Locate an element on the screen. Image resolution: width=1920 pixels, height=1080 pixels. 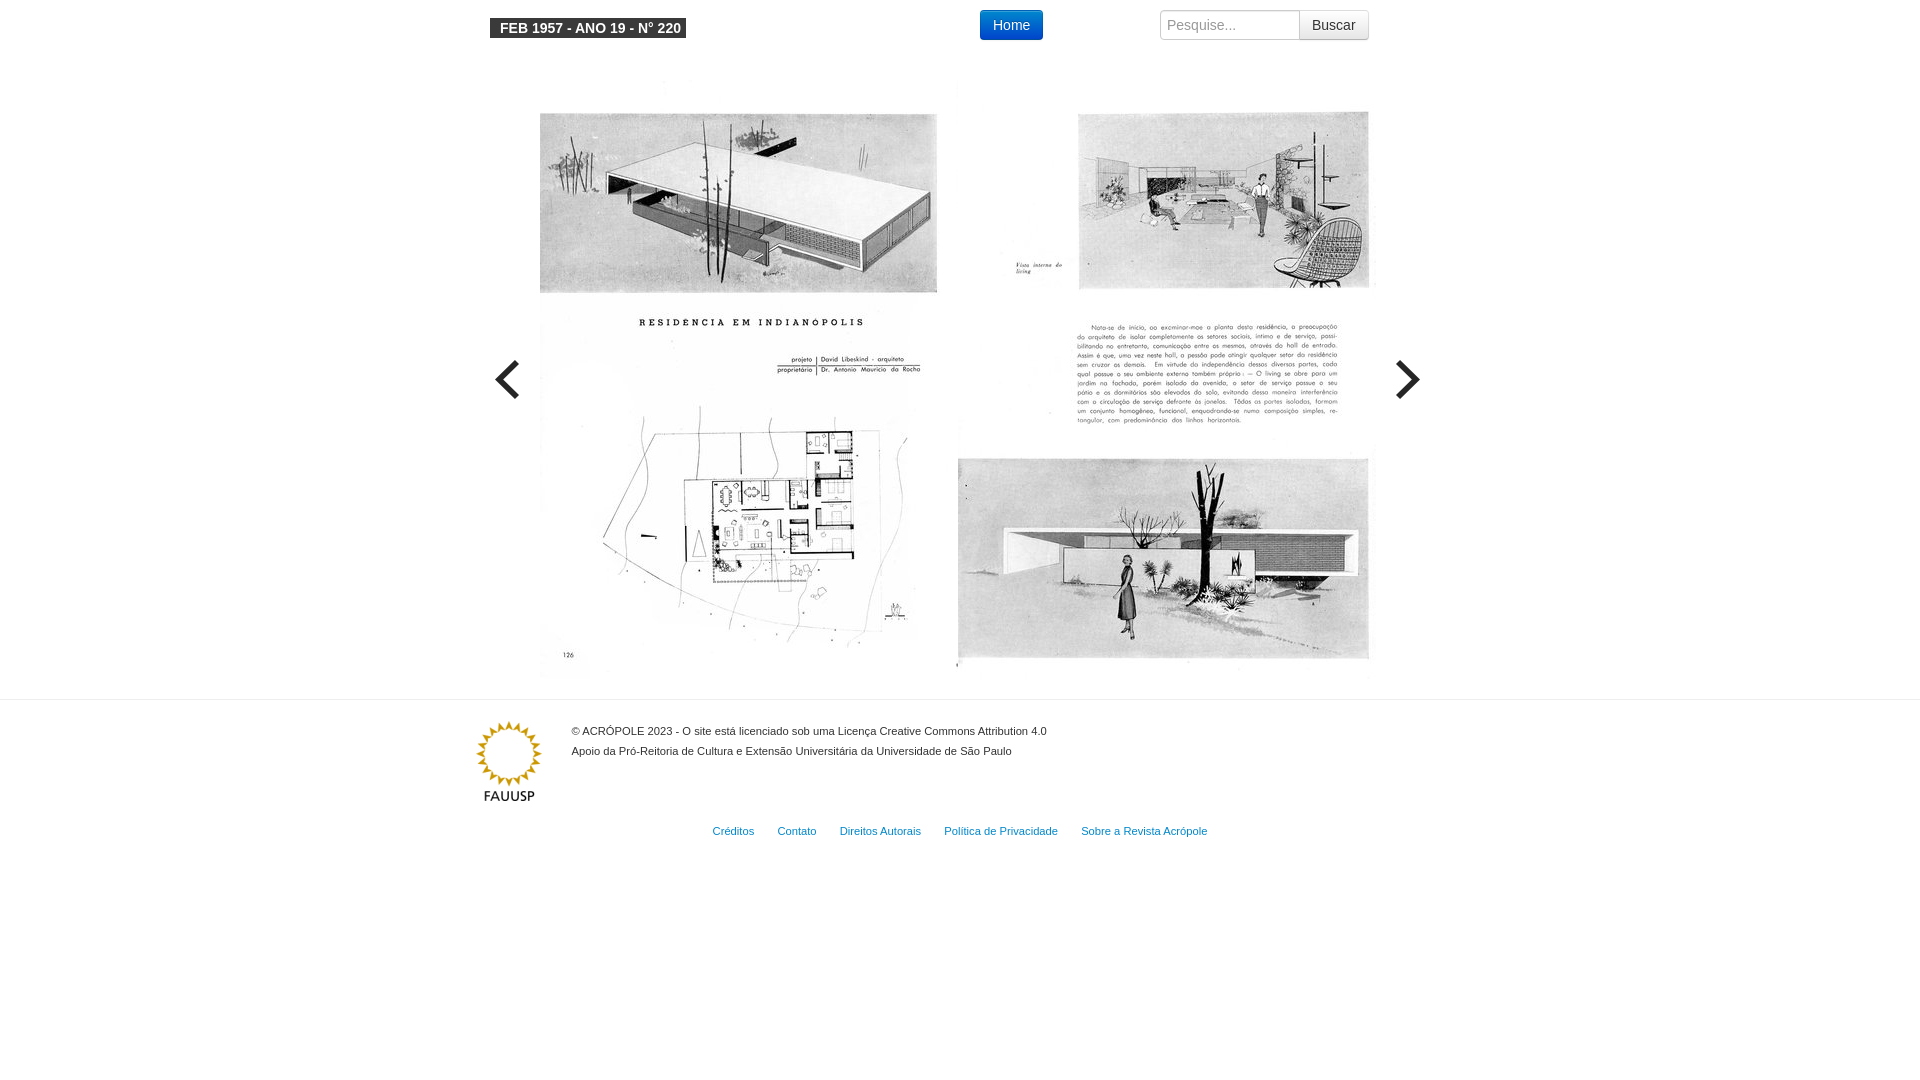
018.jpg is located at coordinates (749, 380).